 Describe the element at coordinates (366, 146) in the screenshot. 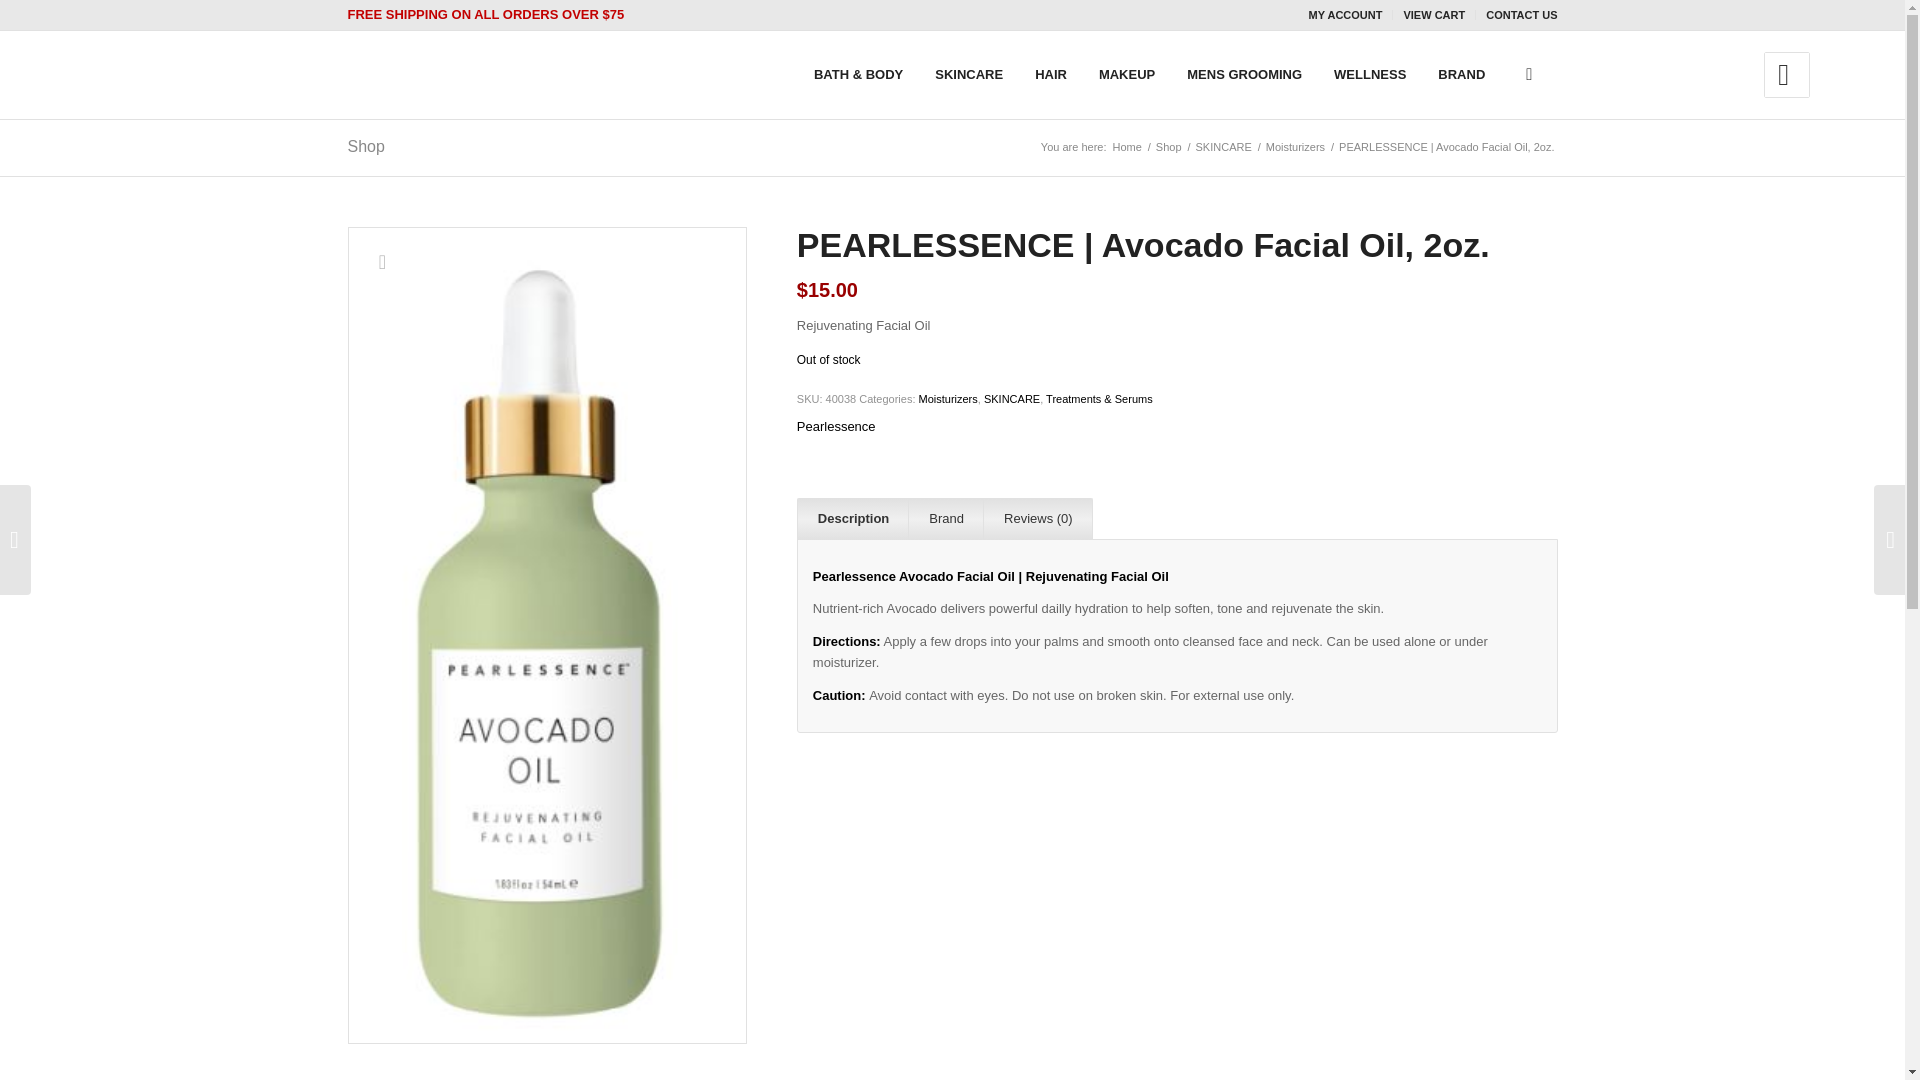

I see `Permanent Link: Shop` at that location.